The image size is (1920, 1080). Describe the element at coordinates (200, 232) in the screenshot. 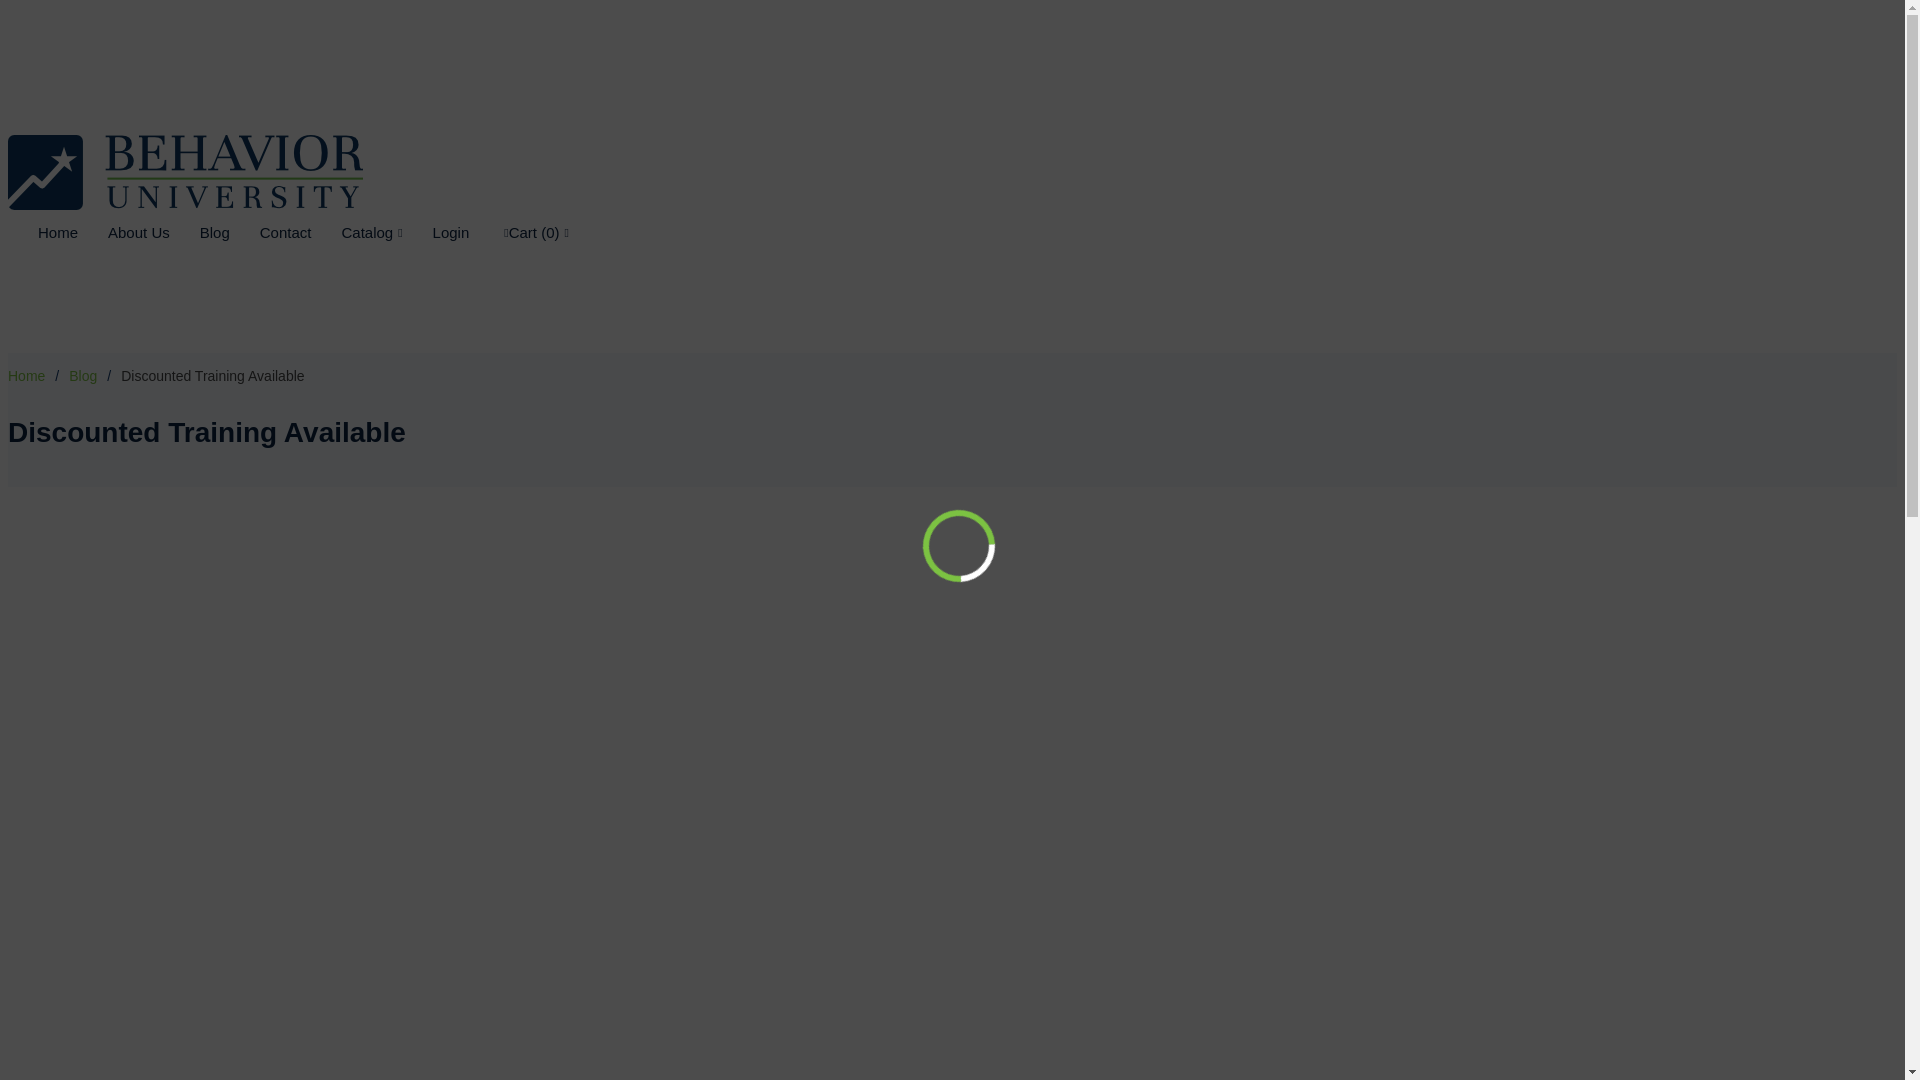

I see `Blog` at that location.